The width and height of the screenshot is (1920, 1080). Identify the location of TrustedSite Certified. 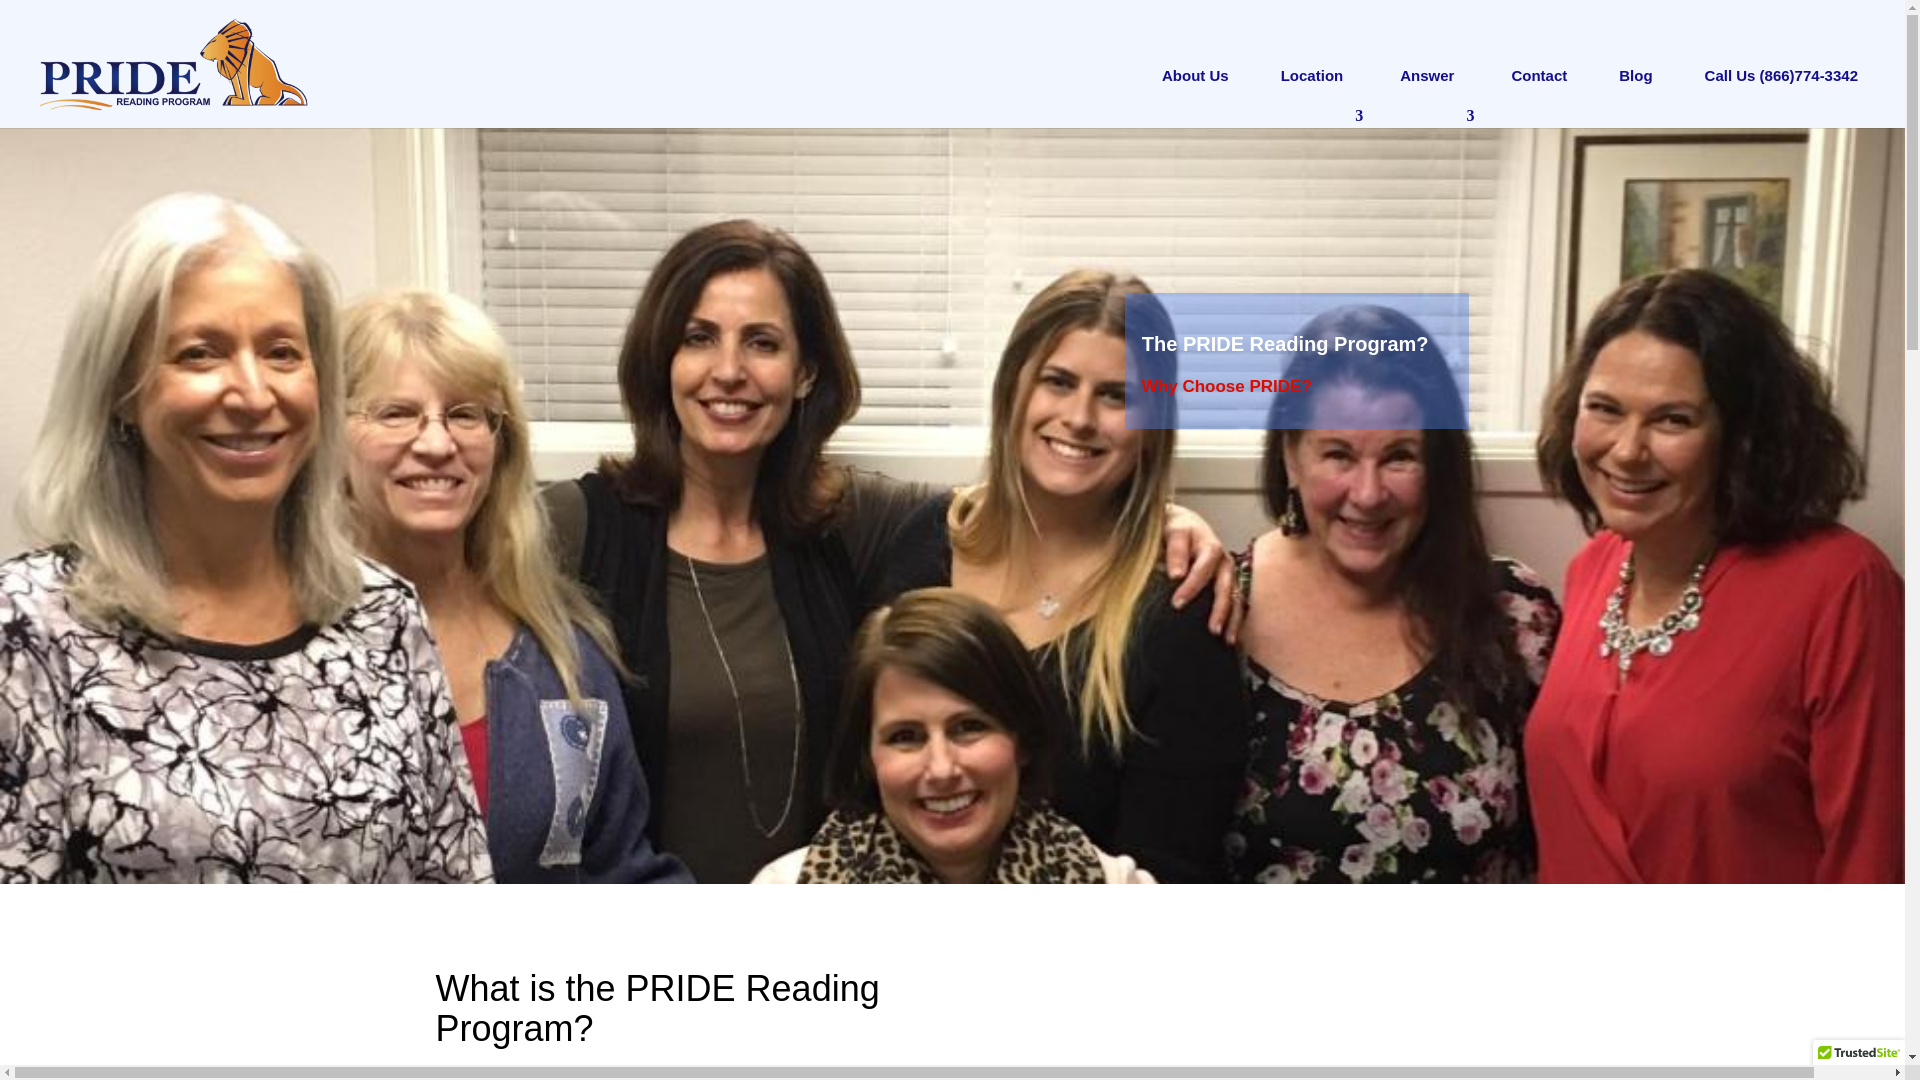
(1858, 1058).